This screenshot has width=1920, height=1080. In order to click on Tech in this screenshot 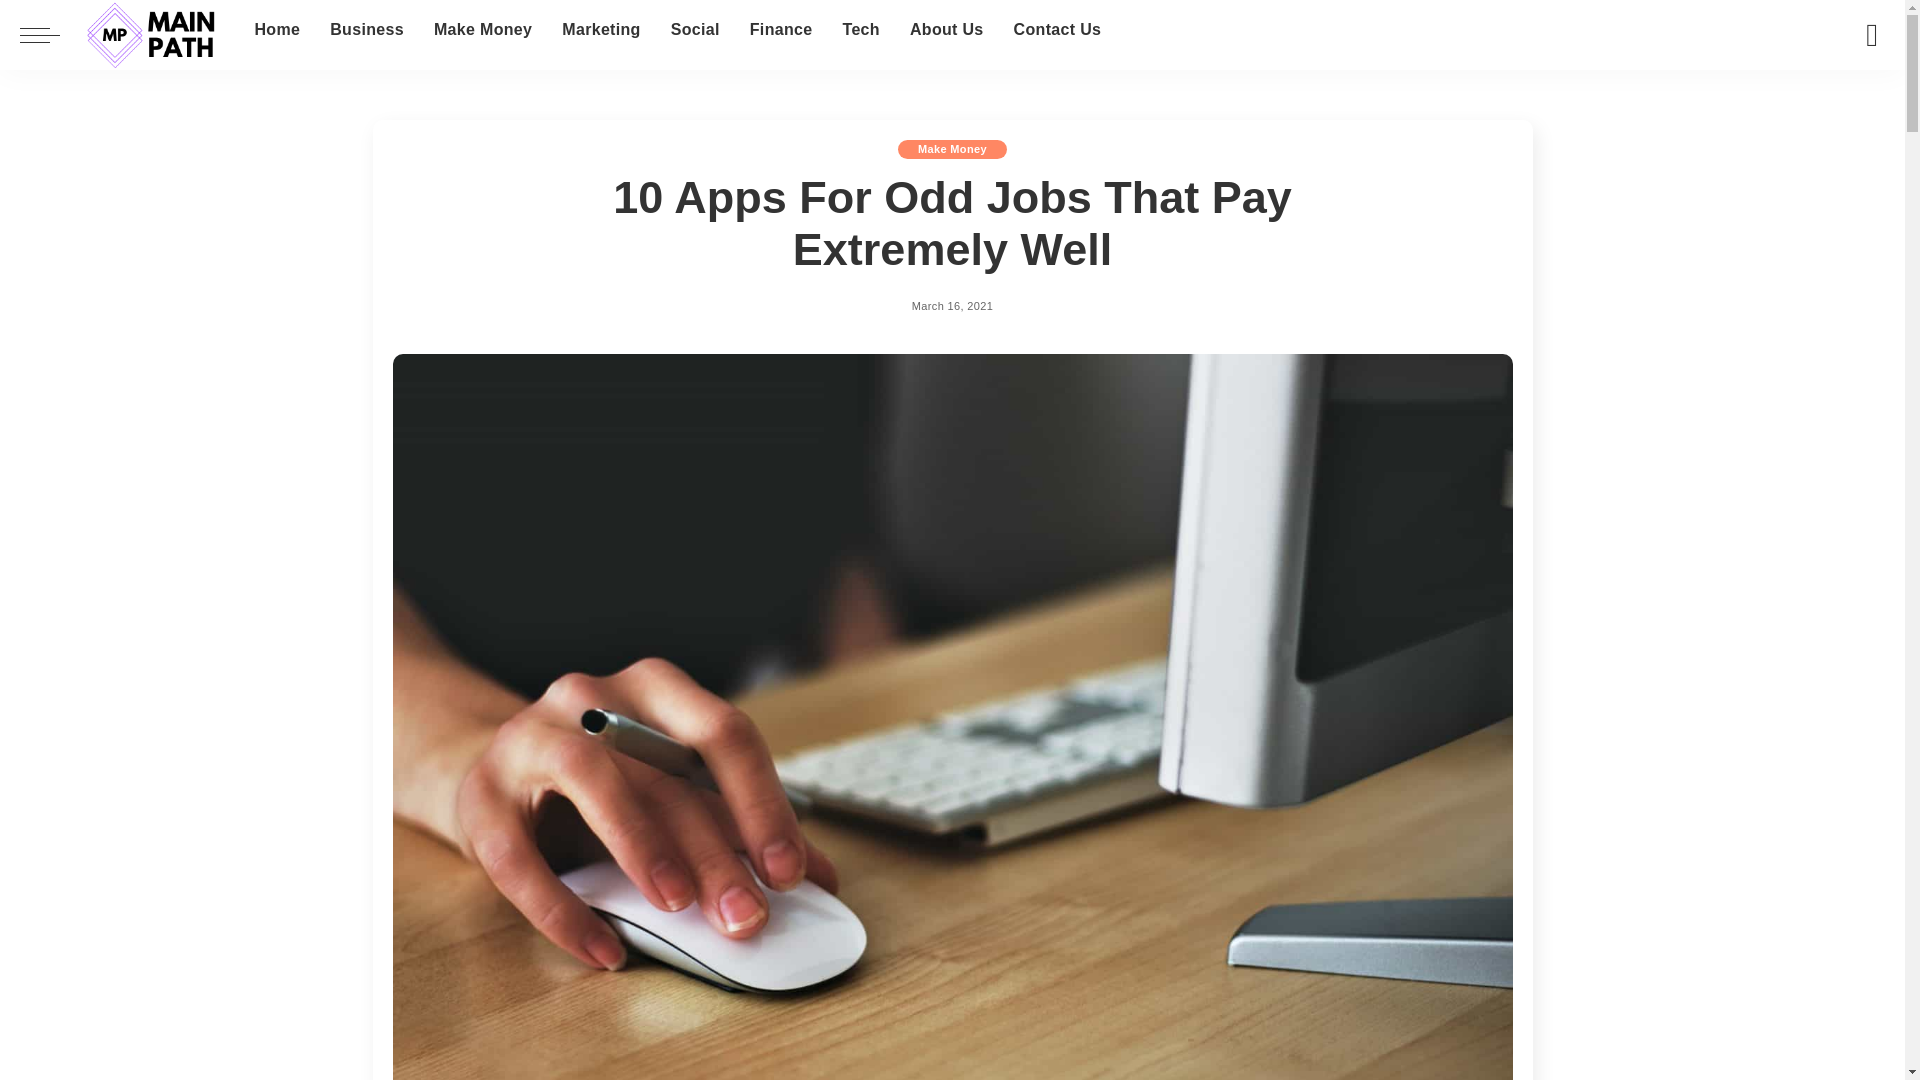, I will do `click(860, 30)`.